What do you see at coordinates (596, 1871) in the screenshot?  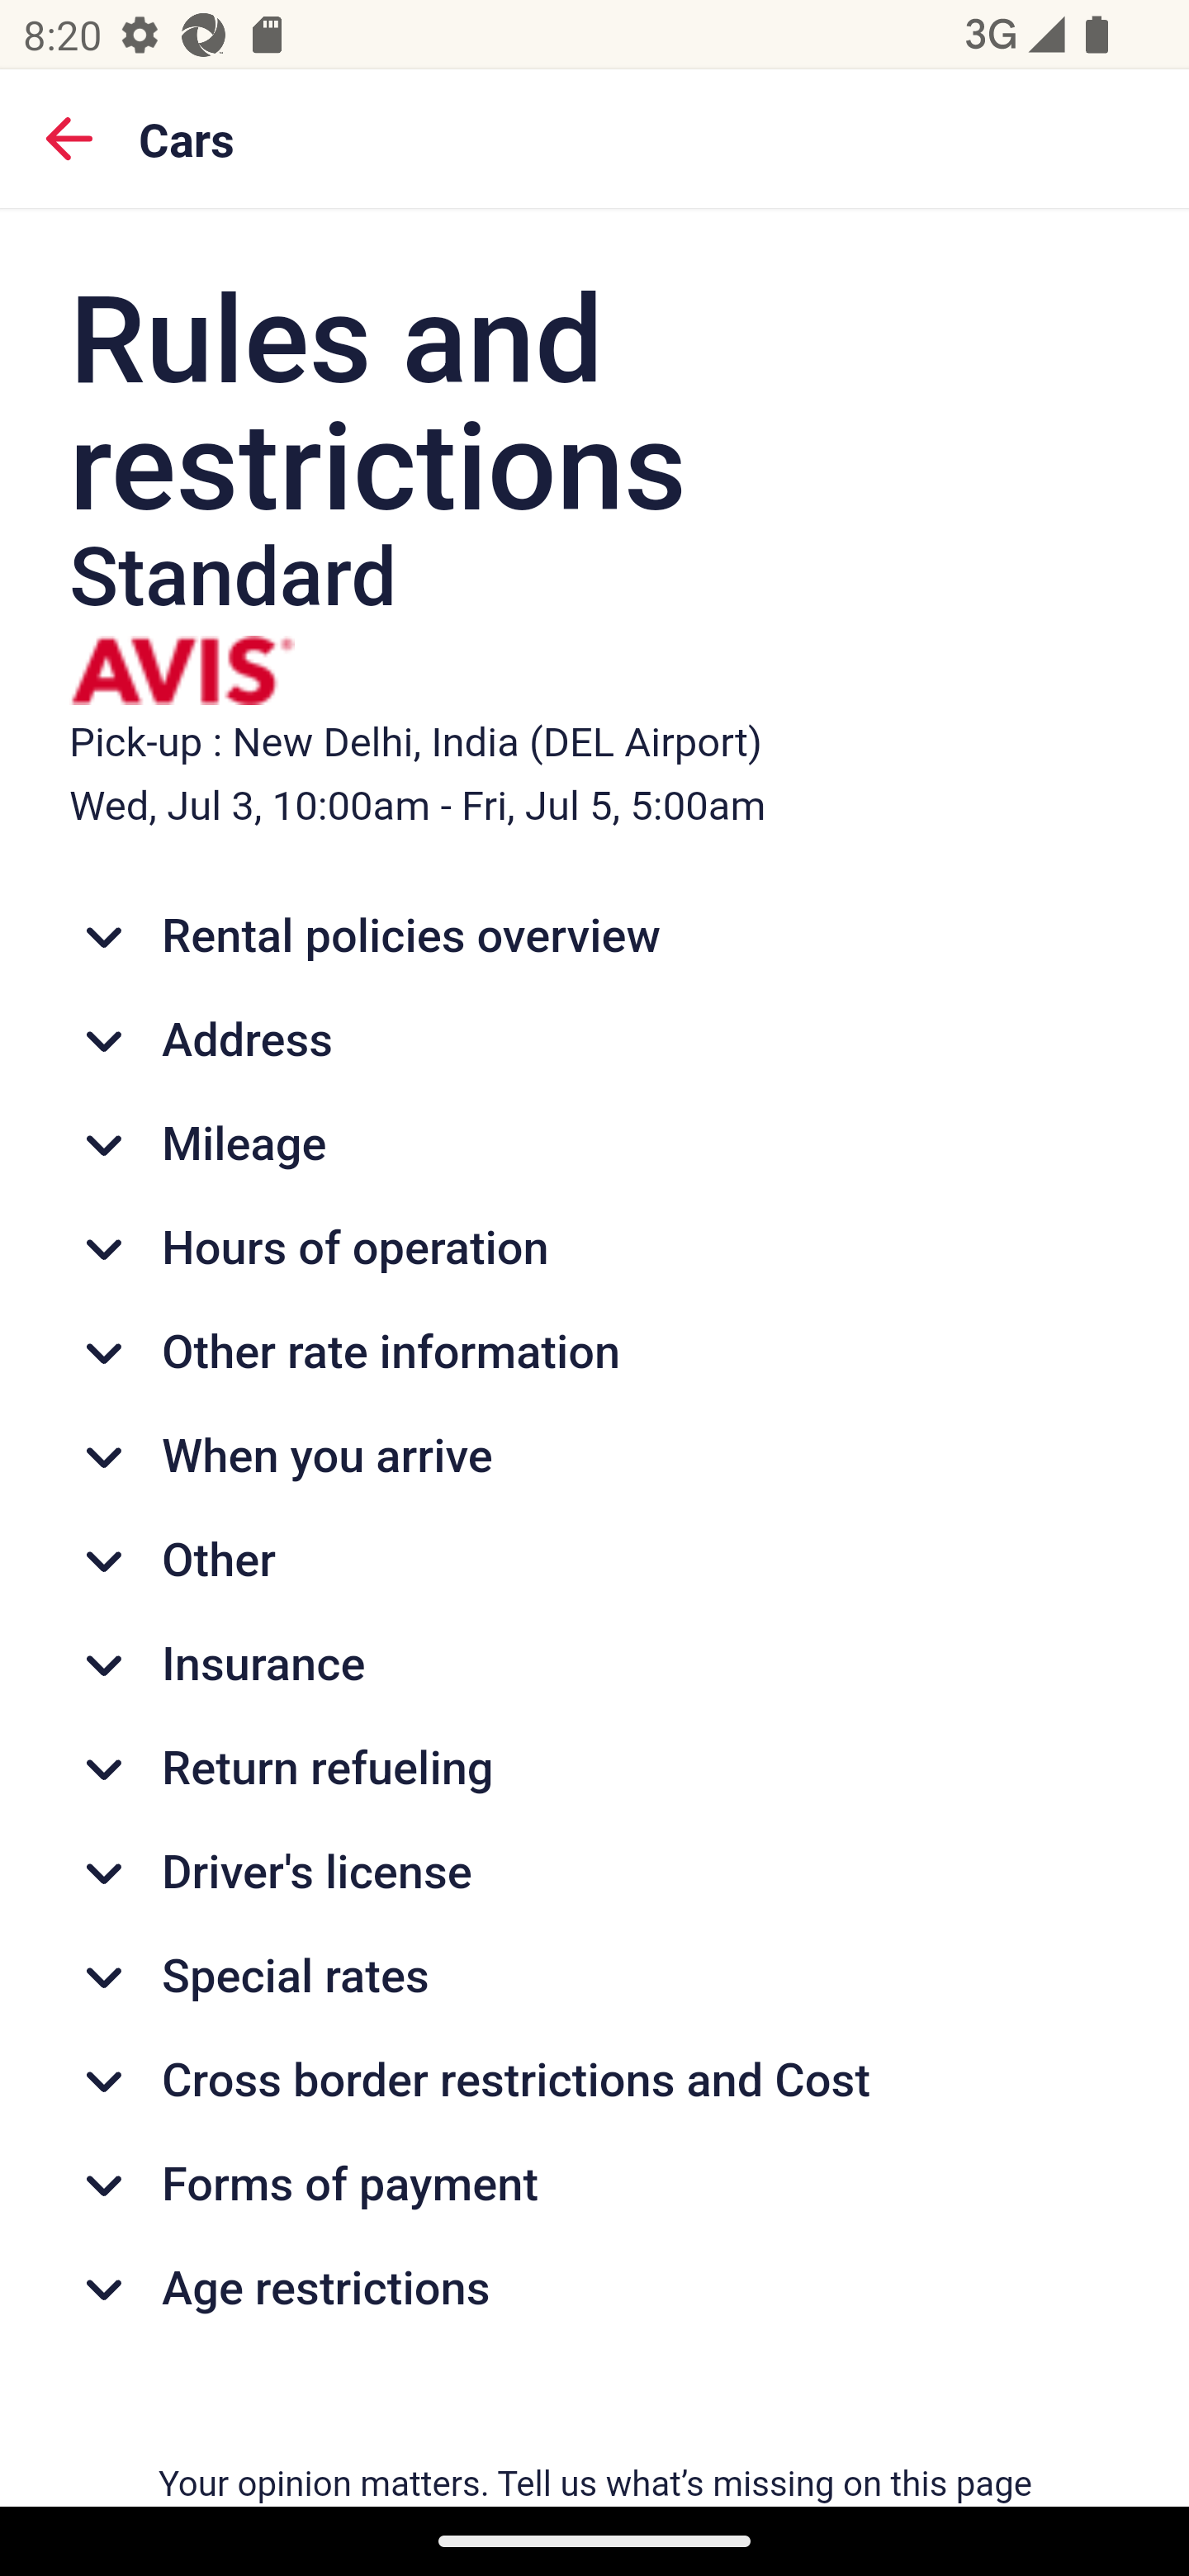 I see `Driver's license` at bounding box center [596, 1871].